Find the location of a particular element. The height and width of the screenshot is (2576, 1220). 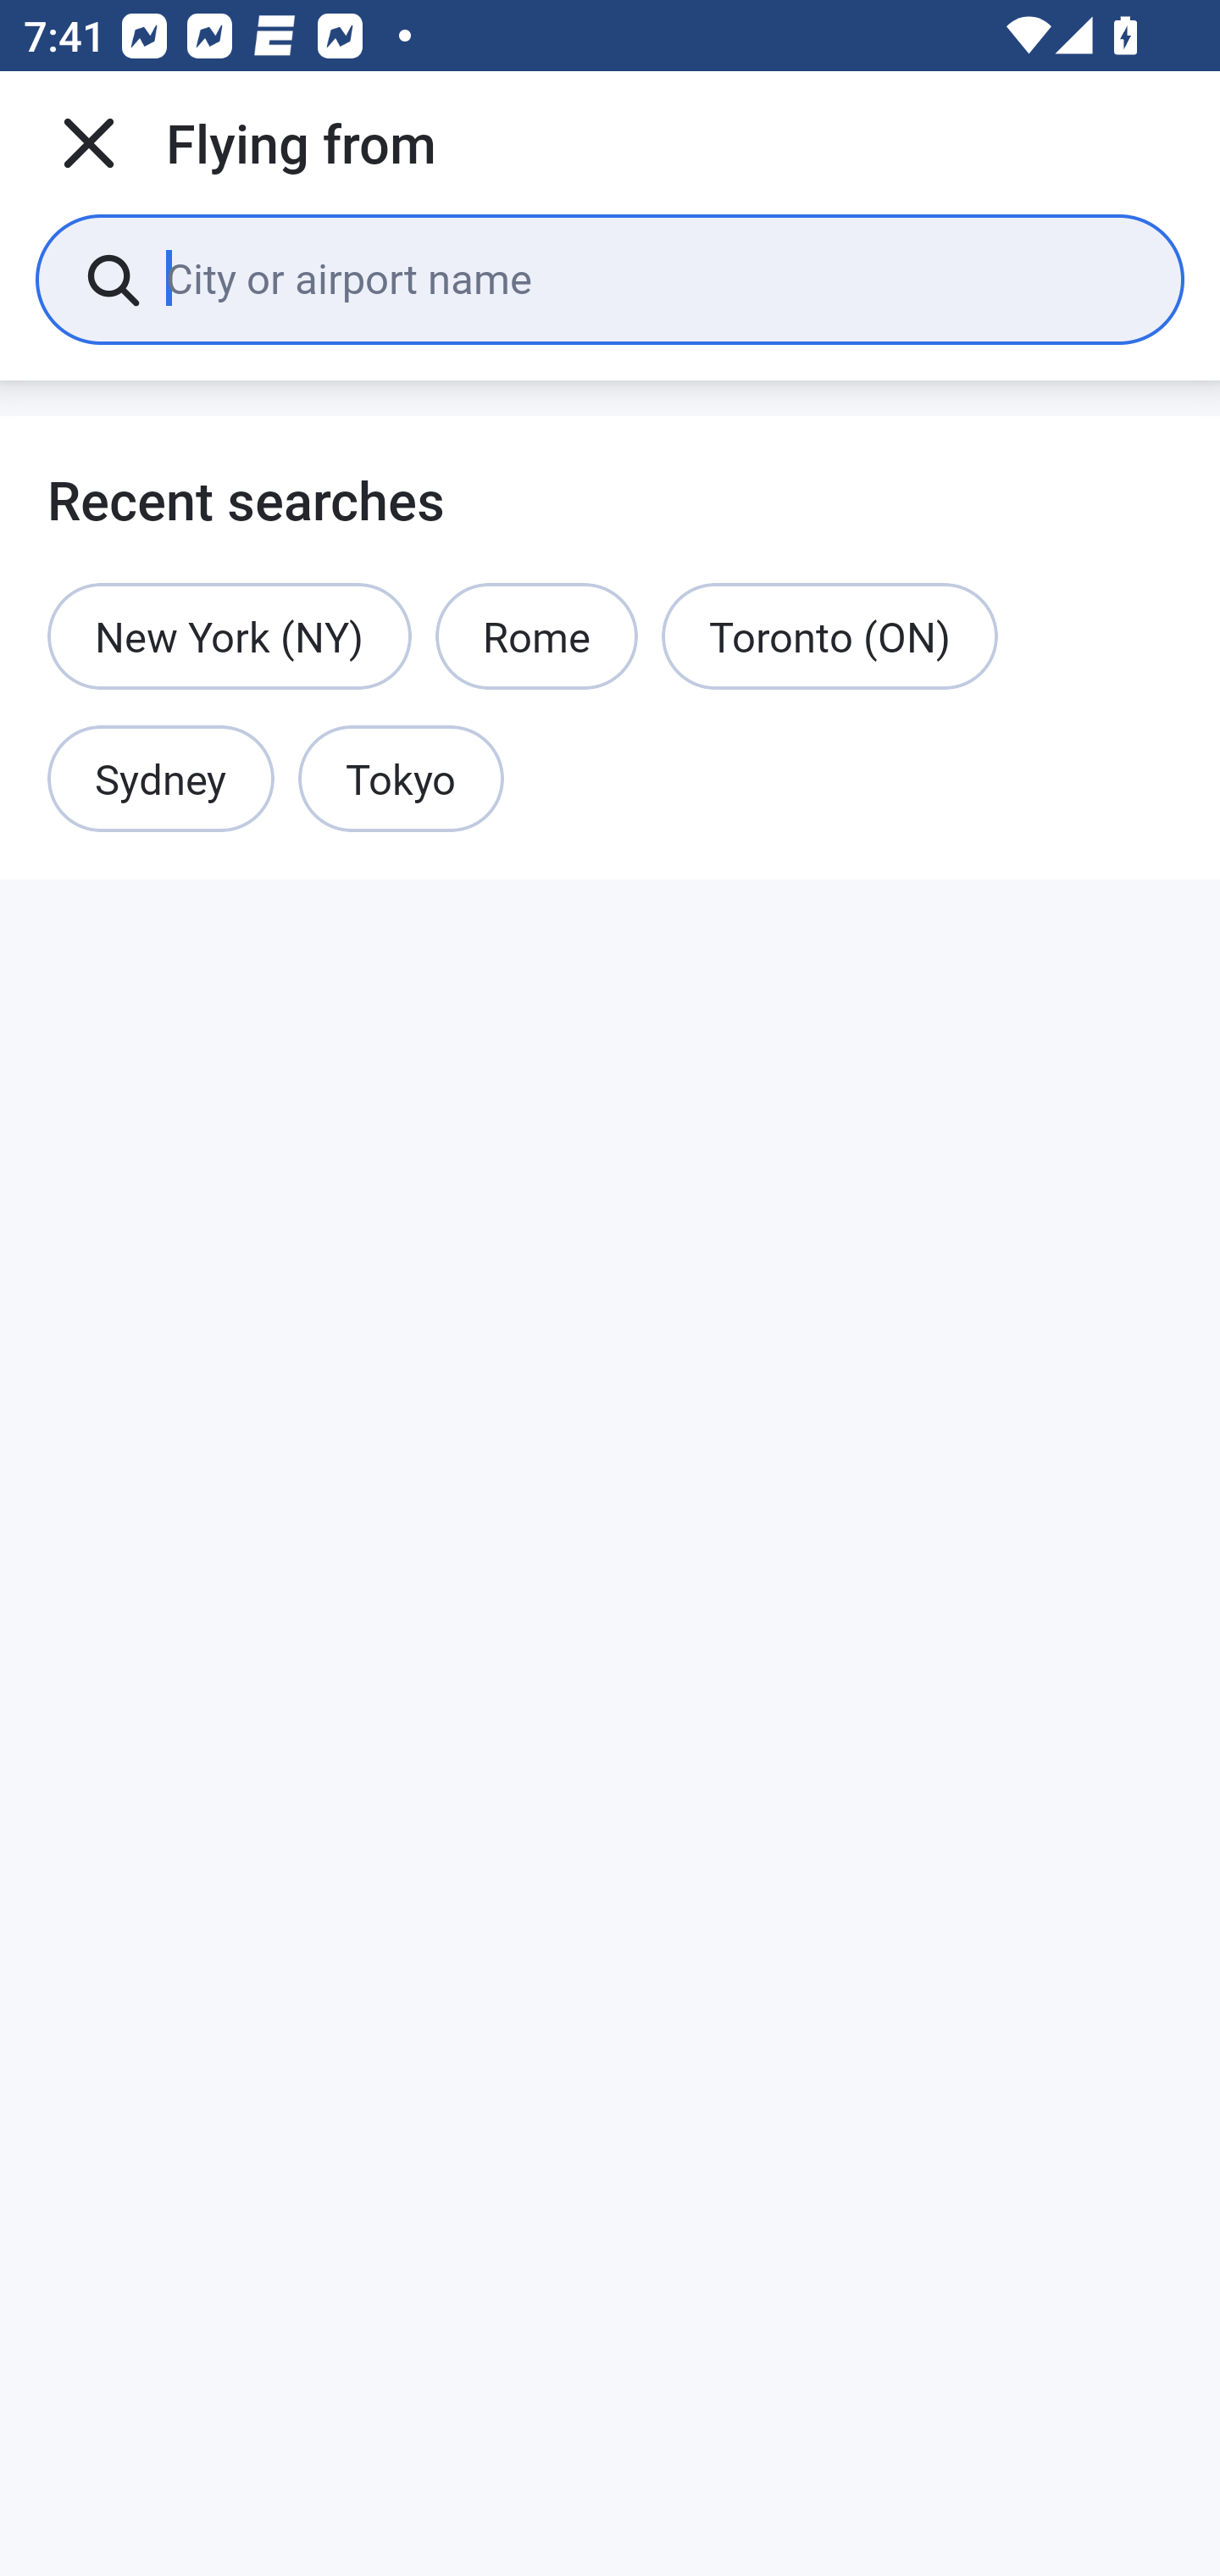

Toronto (ON) is located at coordinates (829, 636).